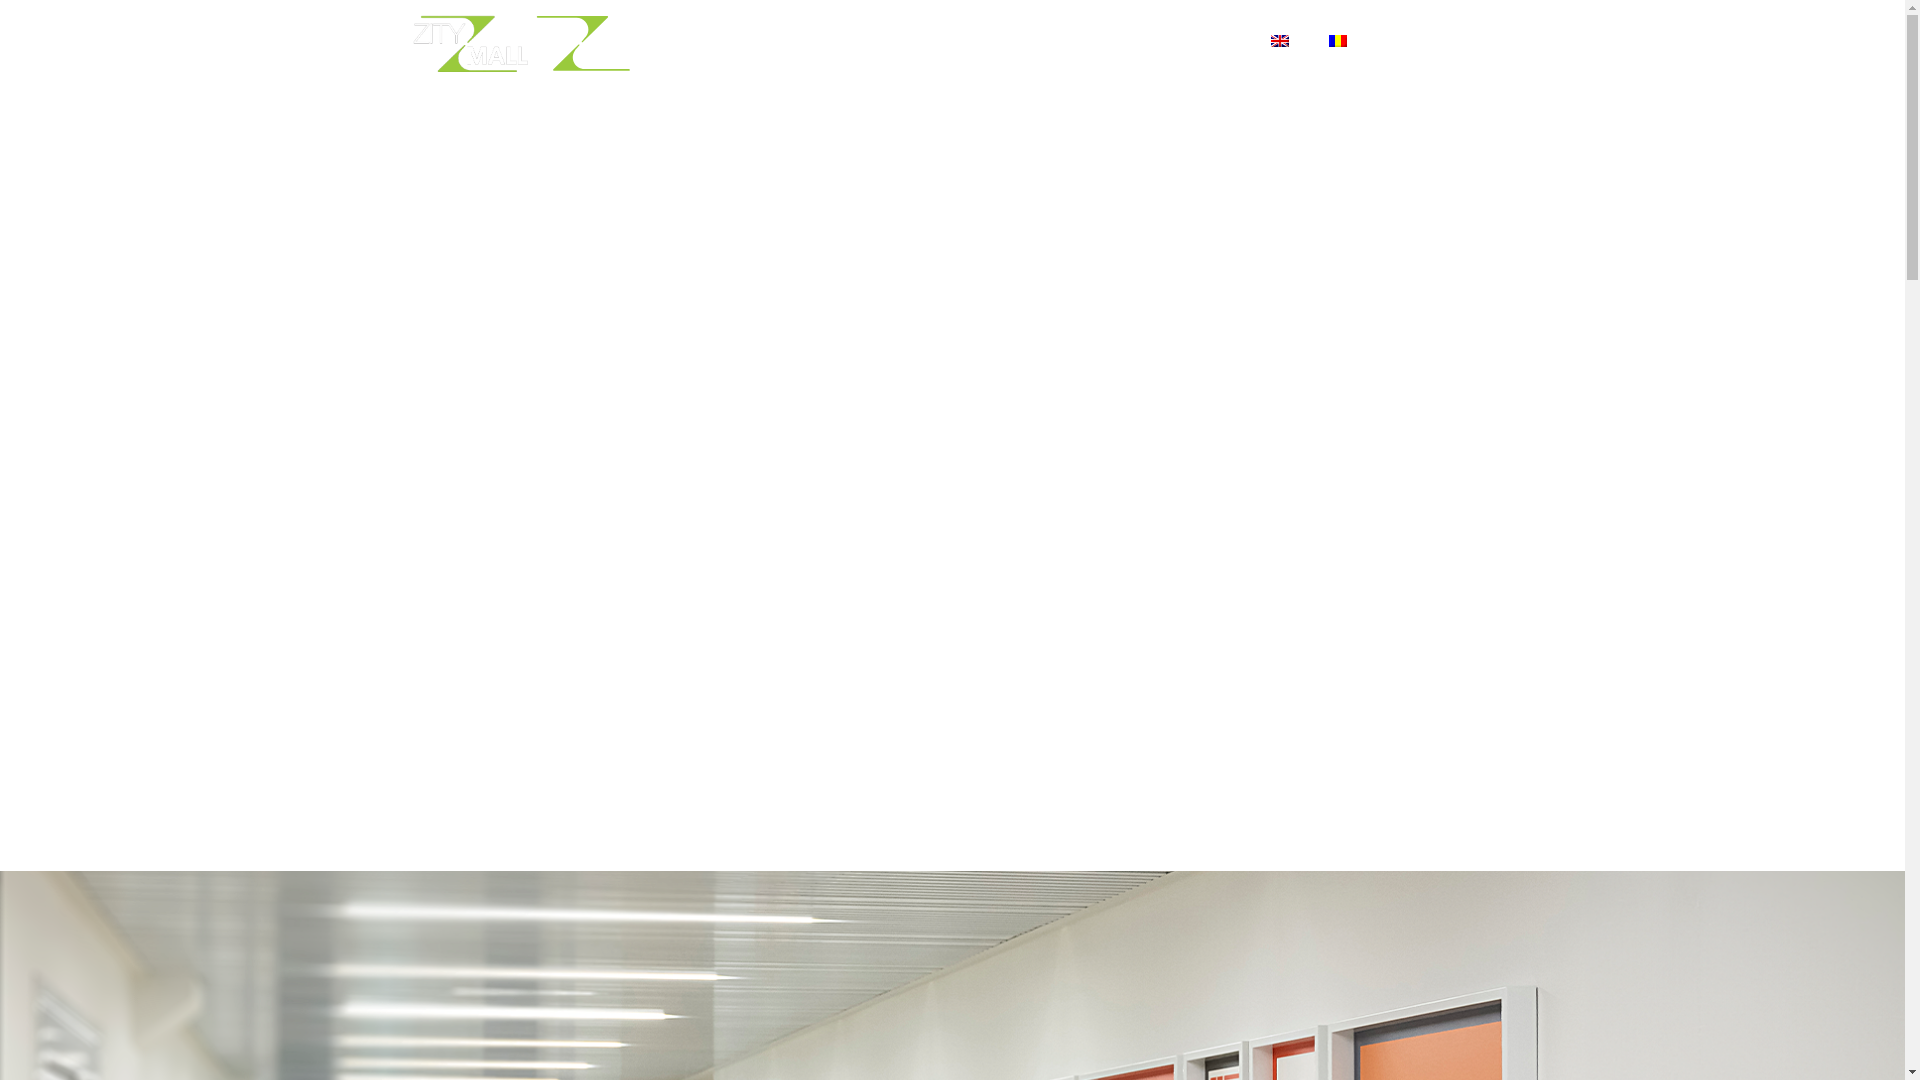 Image resolution: width=1920 pixels, height=1080 pixels. I want to click on 0, so click(1308, 40).